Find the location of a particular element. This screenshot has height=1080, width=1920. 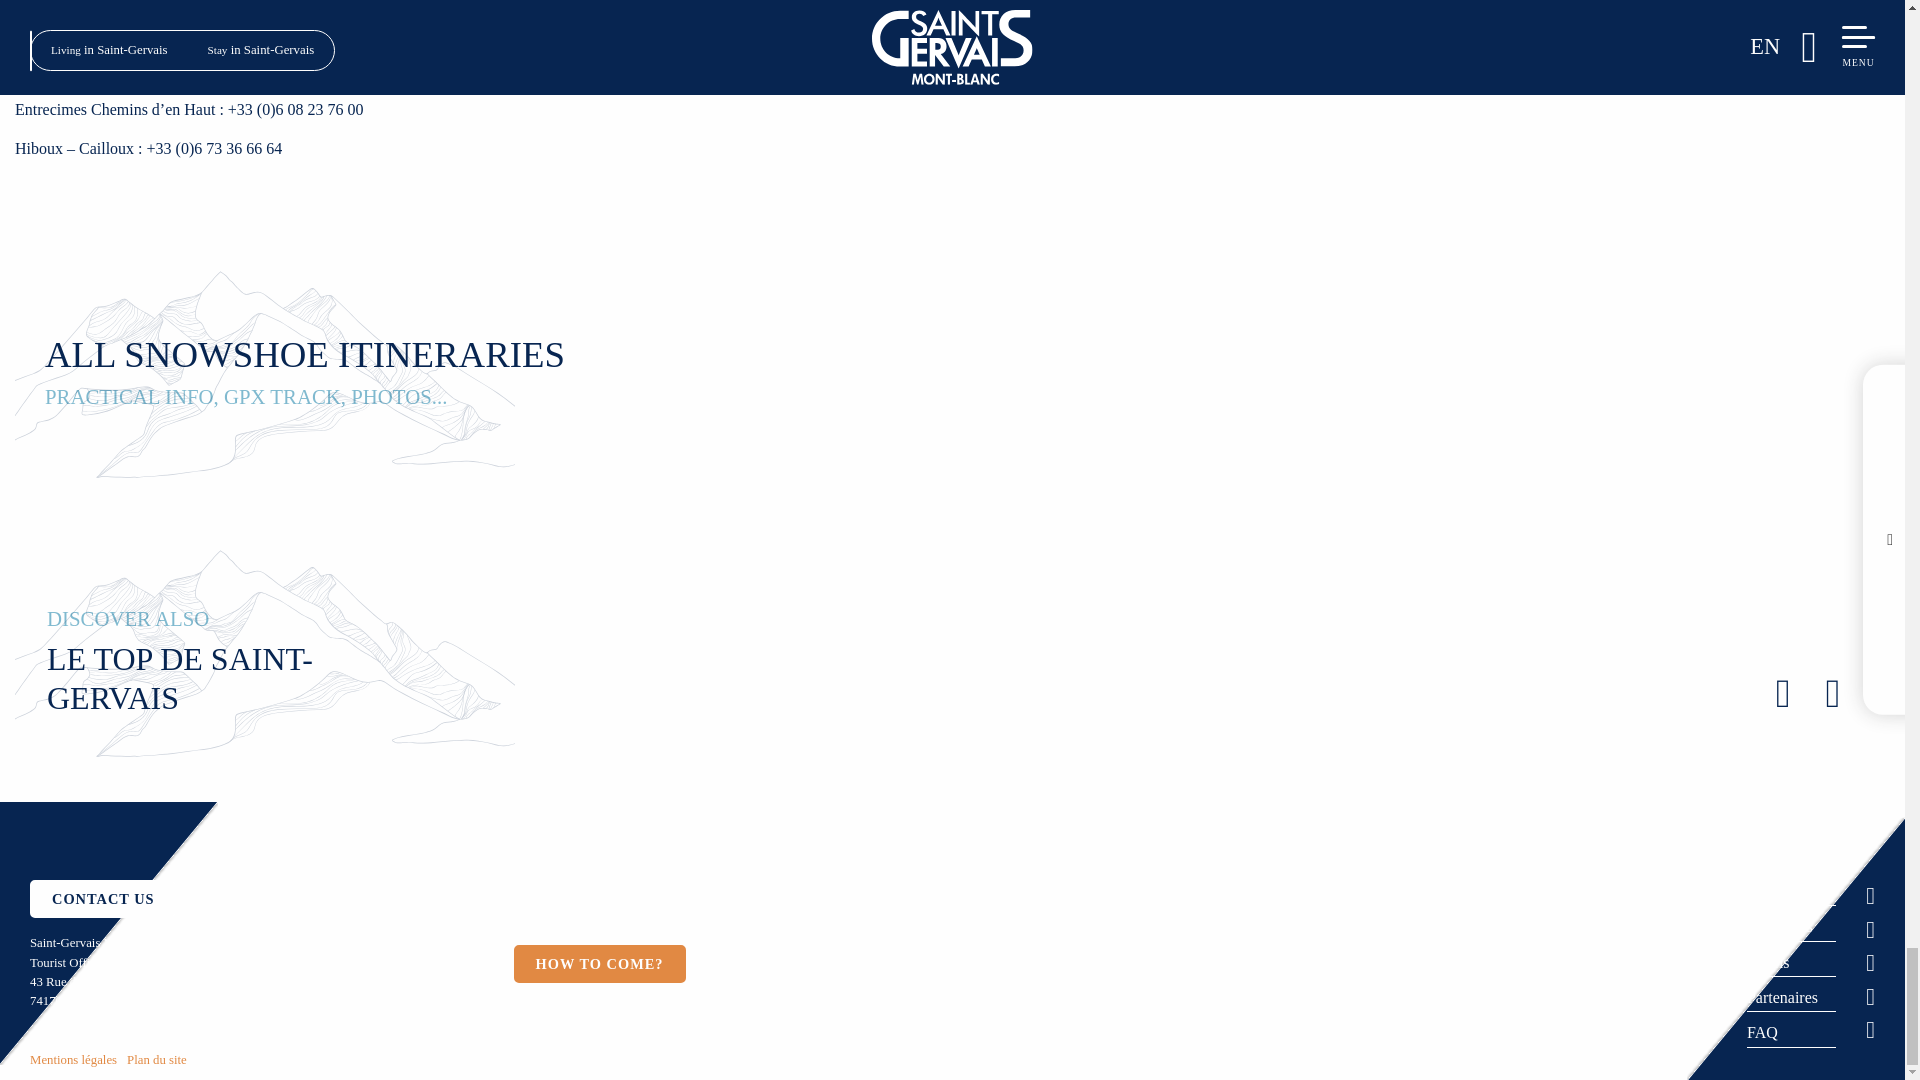

Brochures is located at coordinates (1780, 926).